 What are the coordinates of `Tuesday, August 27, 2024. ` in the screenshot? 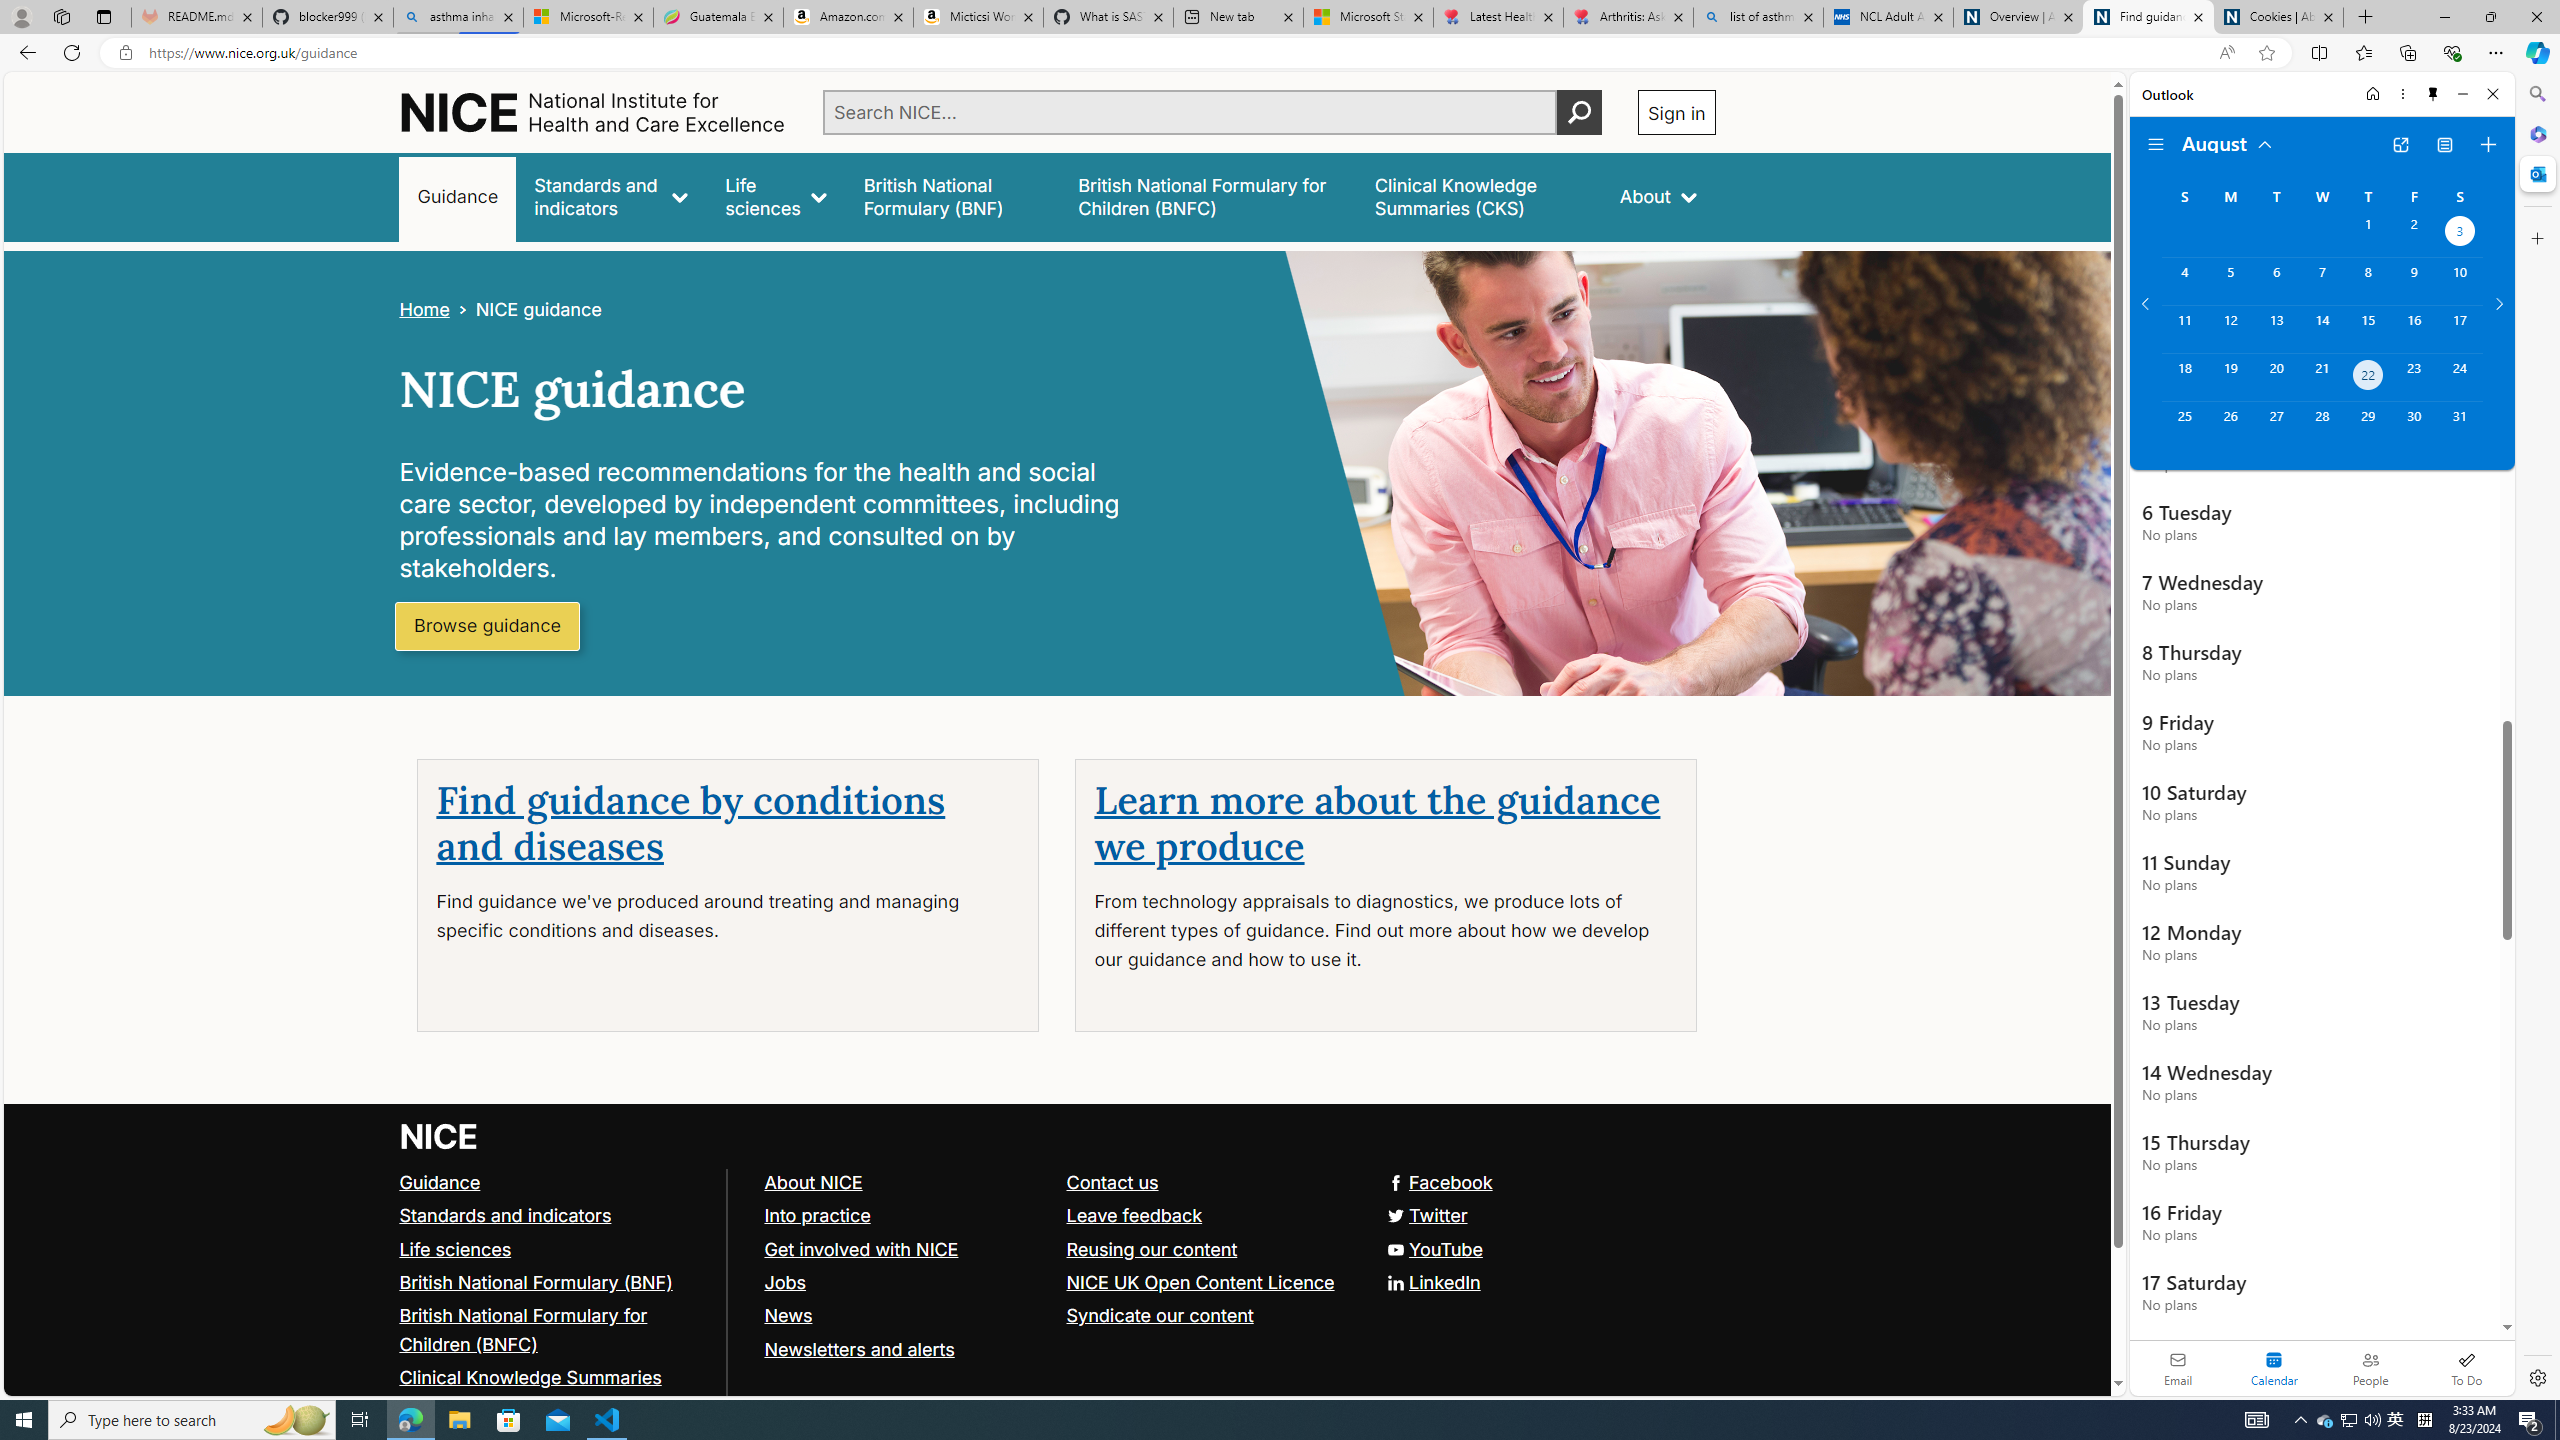 It's located at (2275, 425).